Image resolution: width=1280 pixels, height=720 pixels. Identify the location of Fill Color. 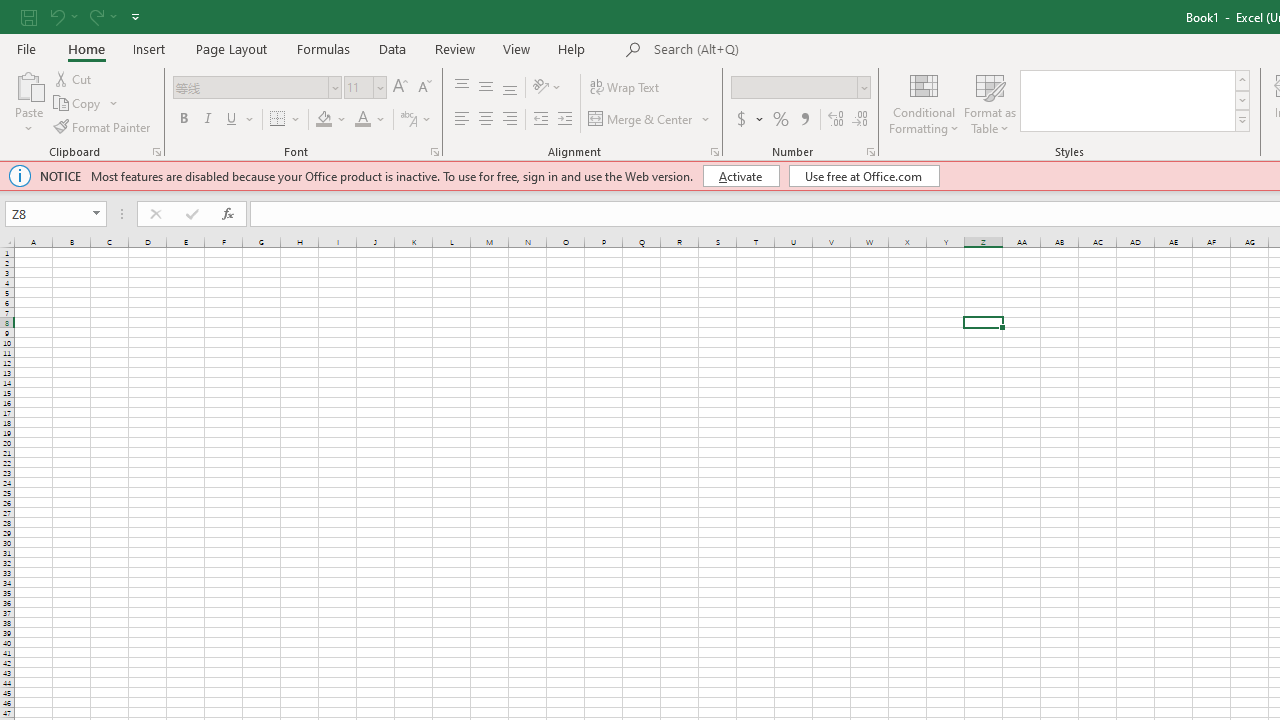
(324, 120).